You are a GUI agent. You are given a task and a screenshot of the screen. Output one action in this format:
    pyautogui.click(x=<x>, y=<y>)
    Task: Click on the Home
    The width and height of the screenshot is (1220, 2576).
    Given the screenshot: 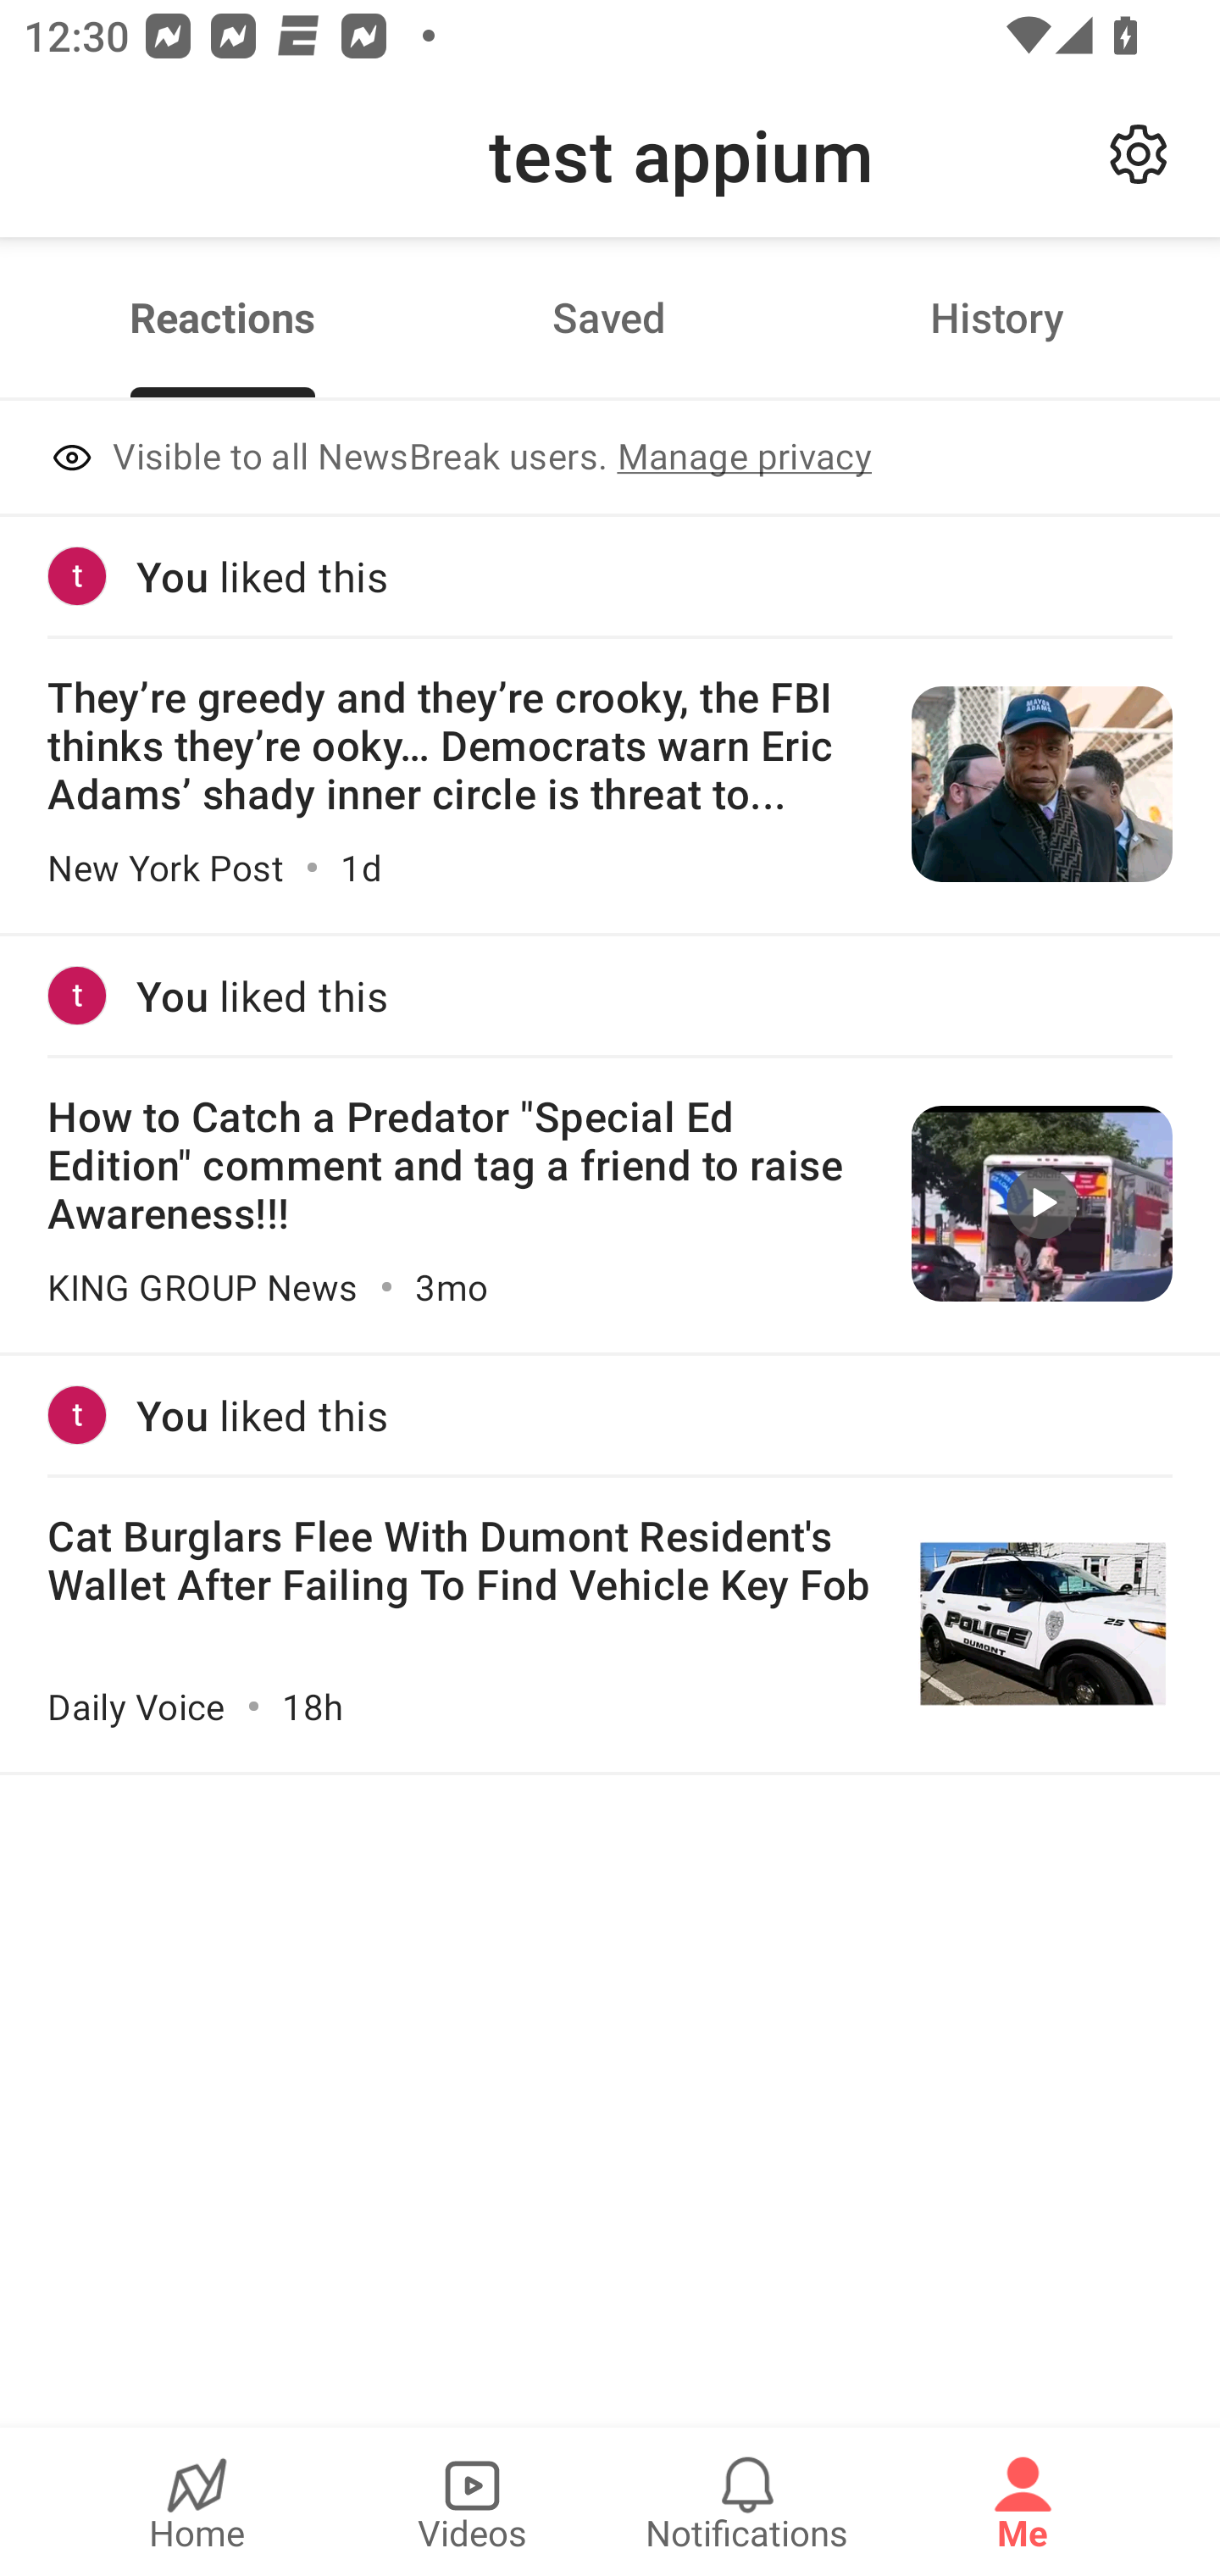 What is the action you would take?
    pyautogui.click(x=197, y=2501)
    